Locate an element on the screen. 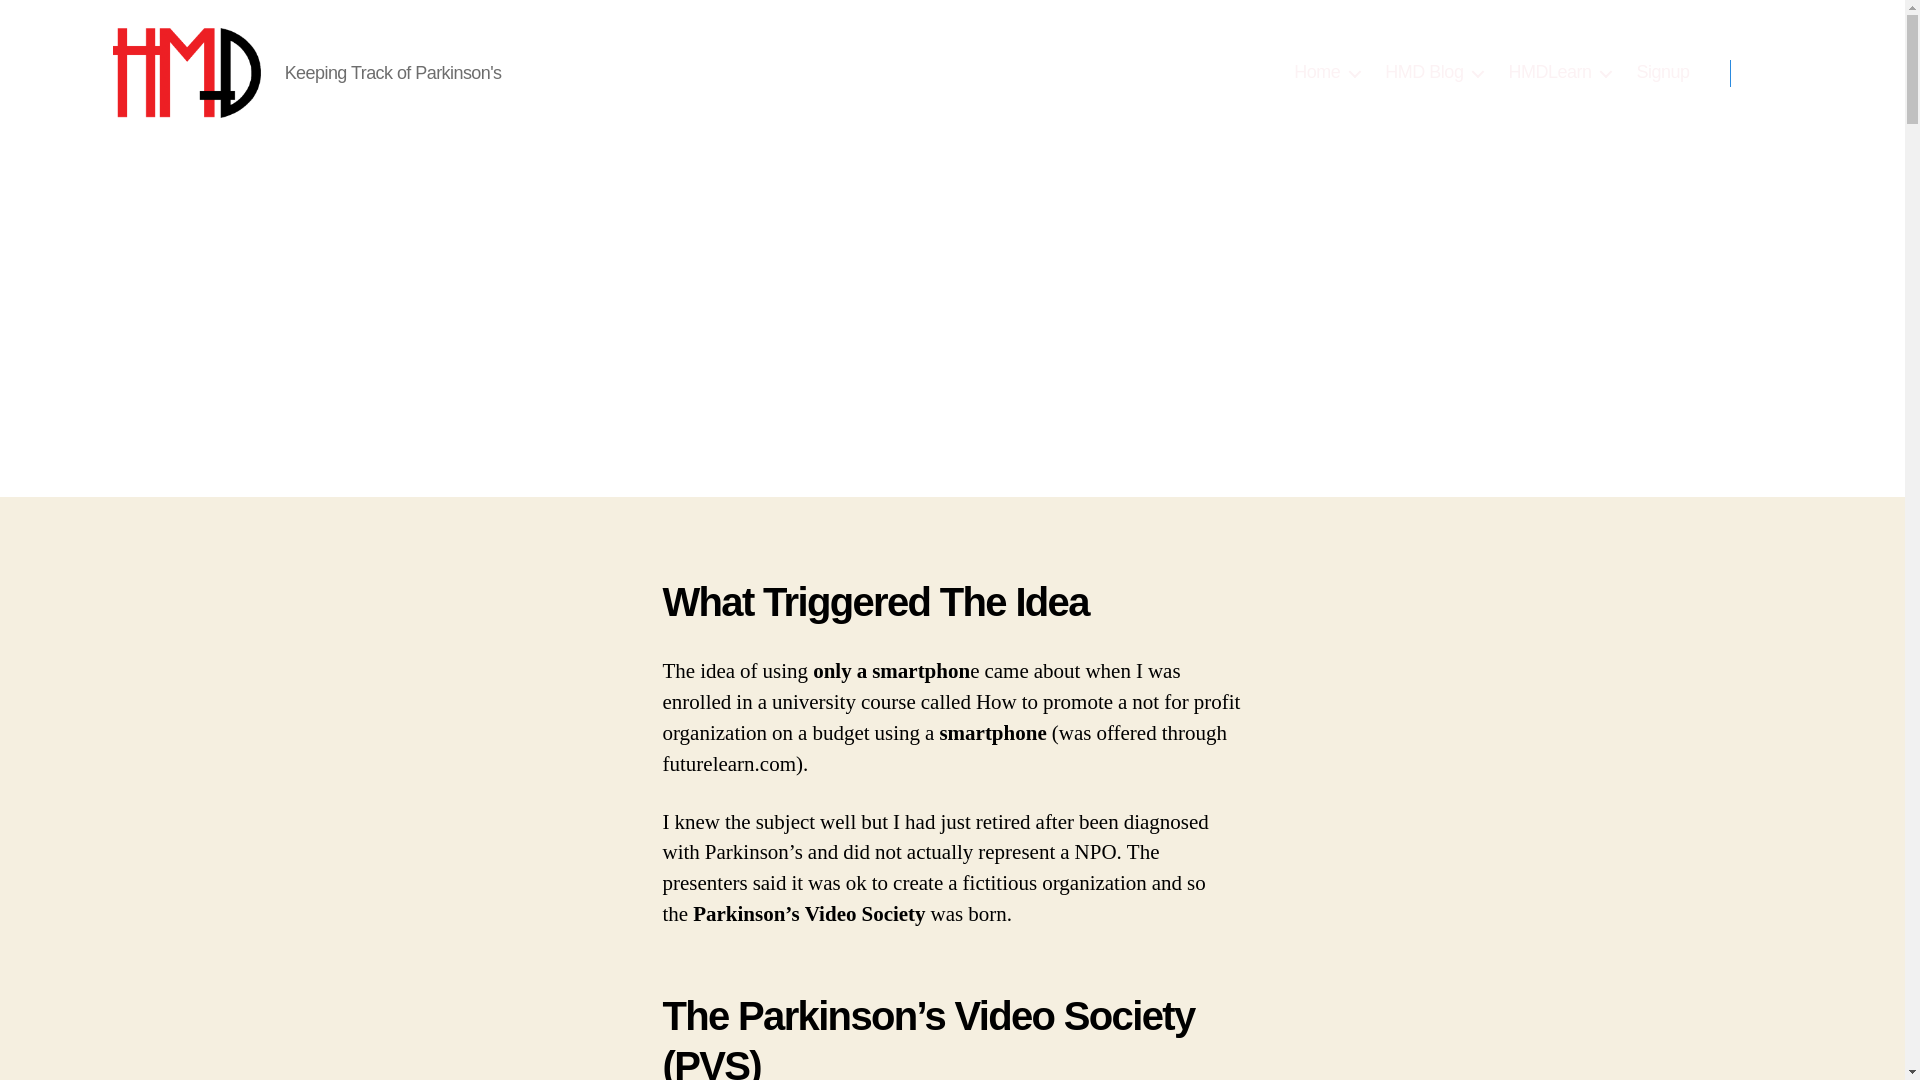 This screenshot has height=1080, width=1920. HMD Blog is located at coordinates (1433, 72).